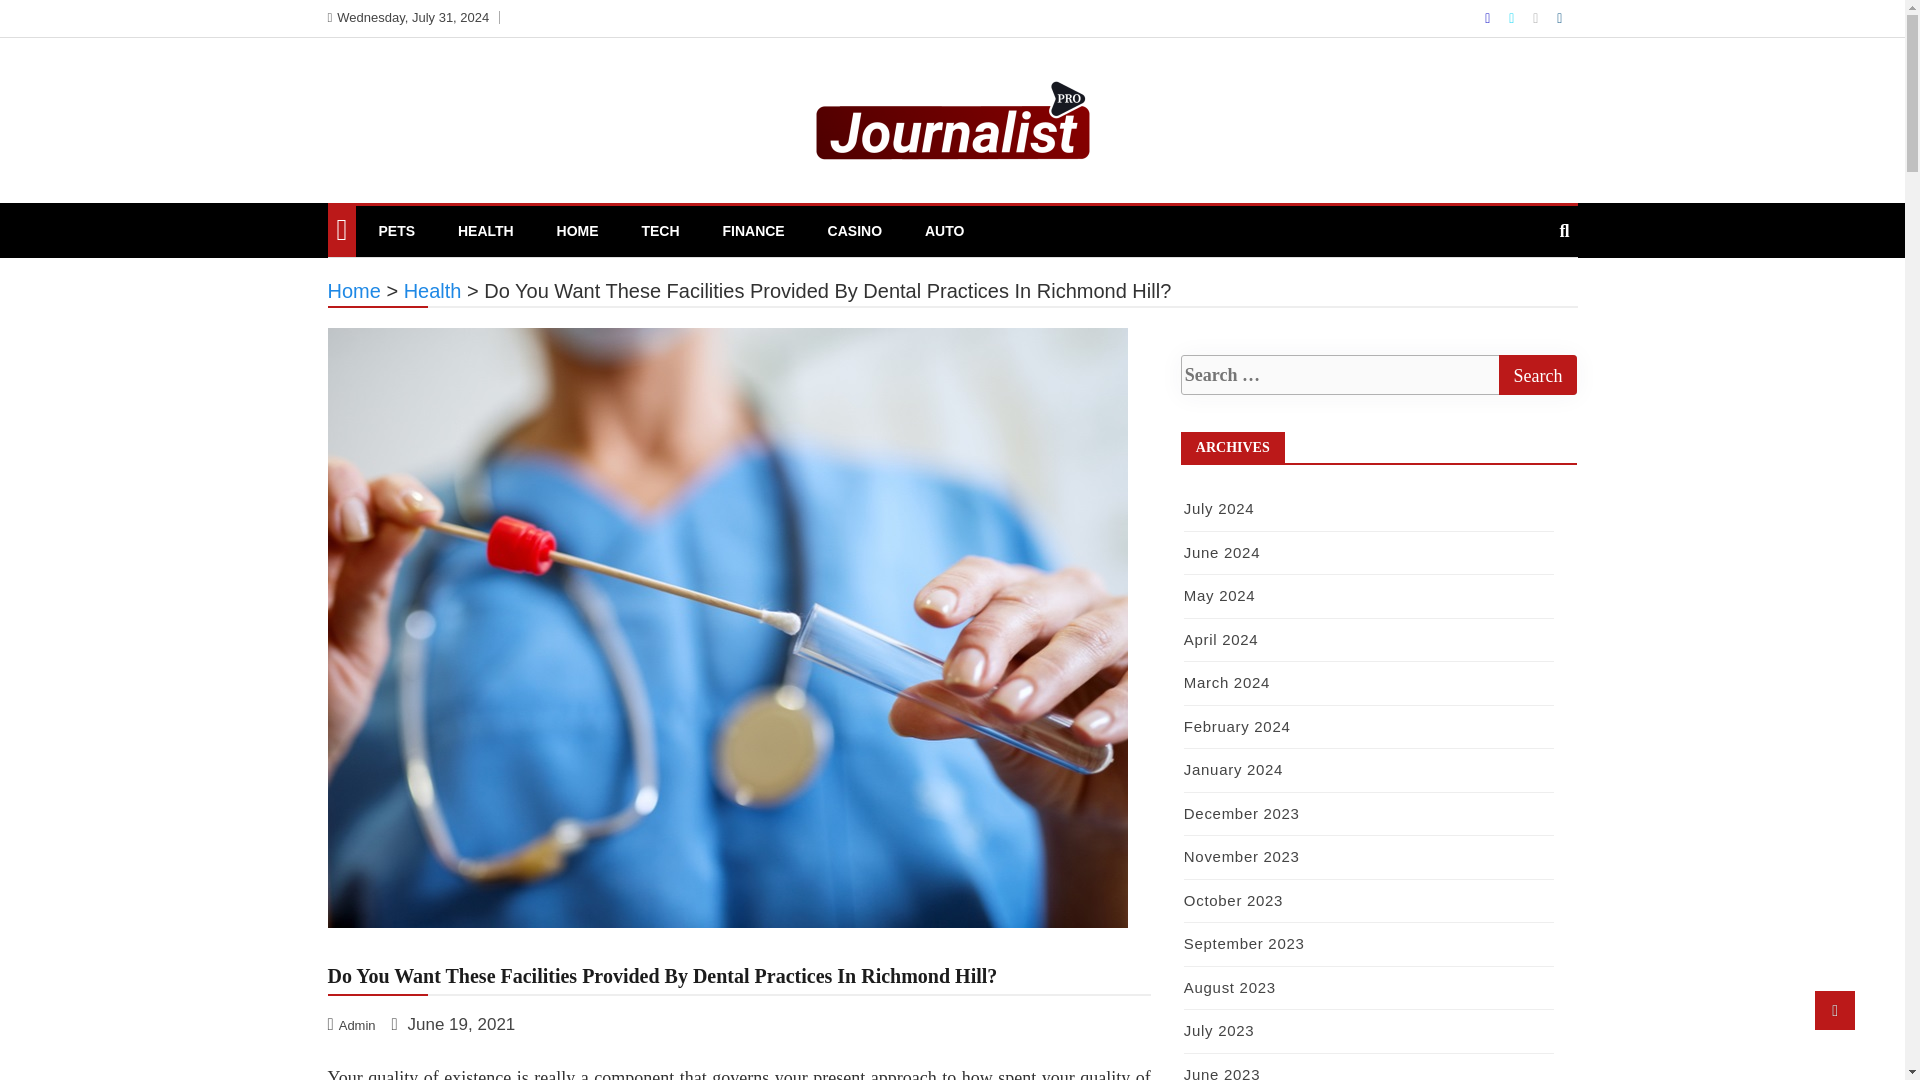 The height and width of the screenshot is (1080, 1920). I want to click on July 2024, so click(1220, 508).